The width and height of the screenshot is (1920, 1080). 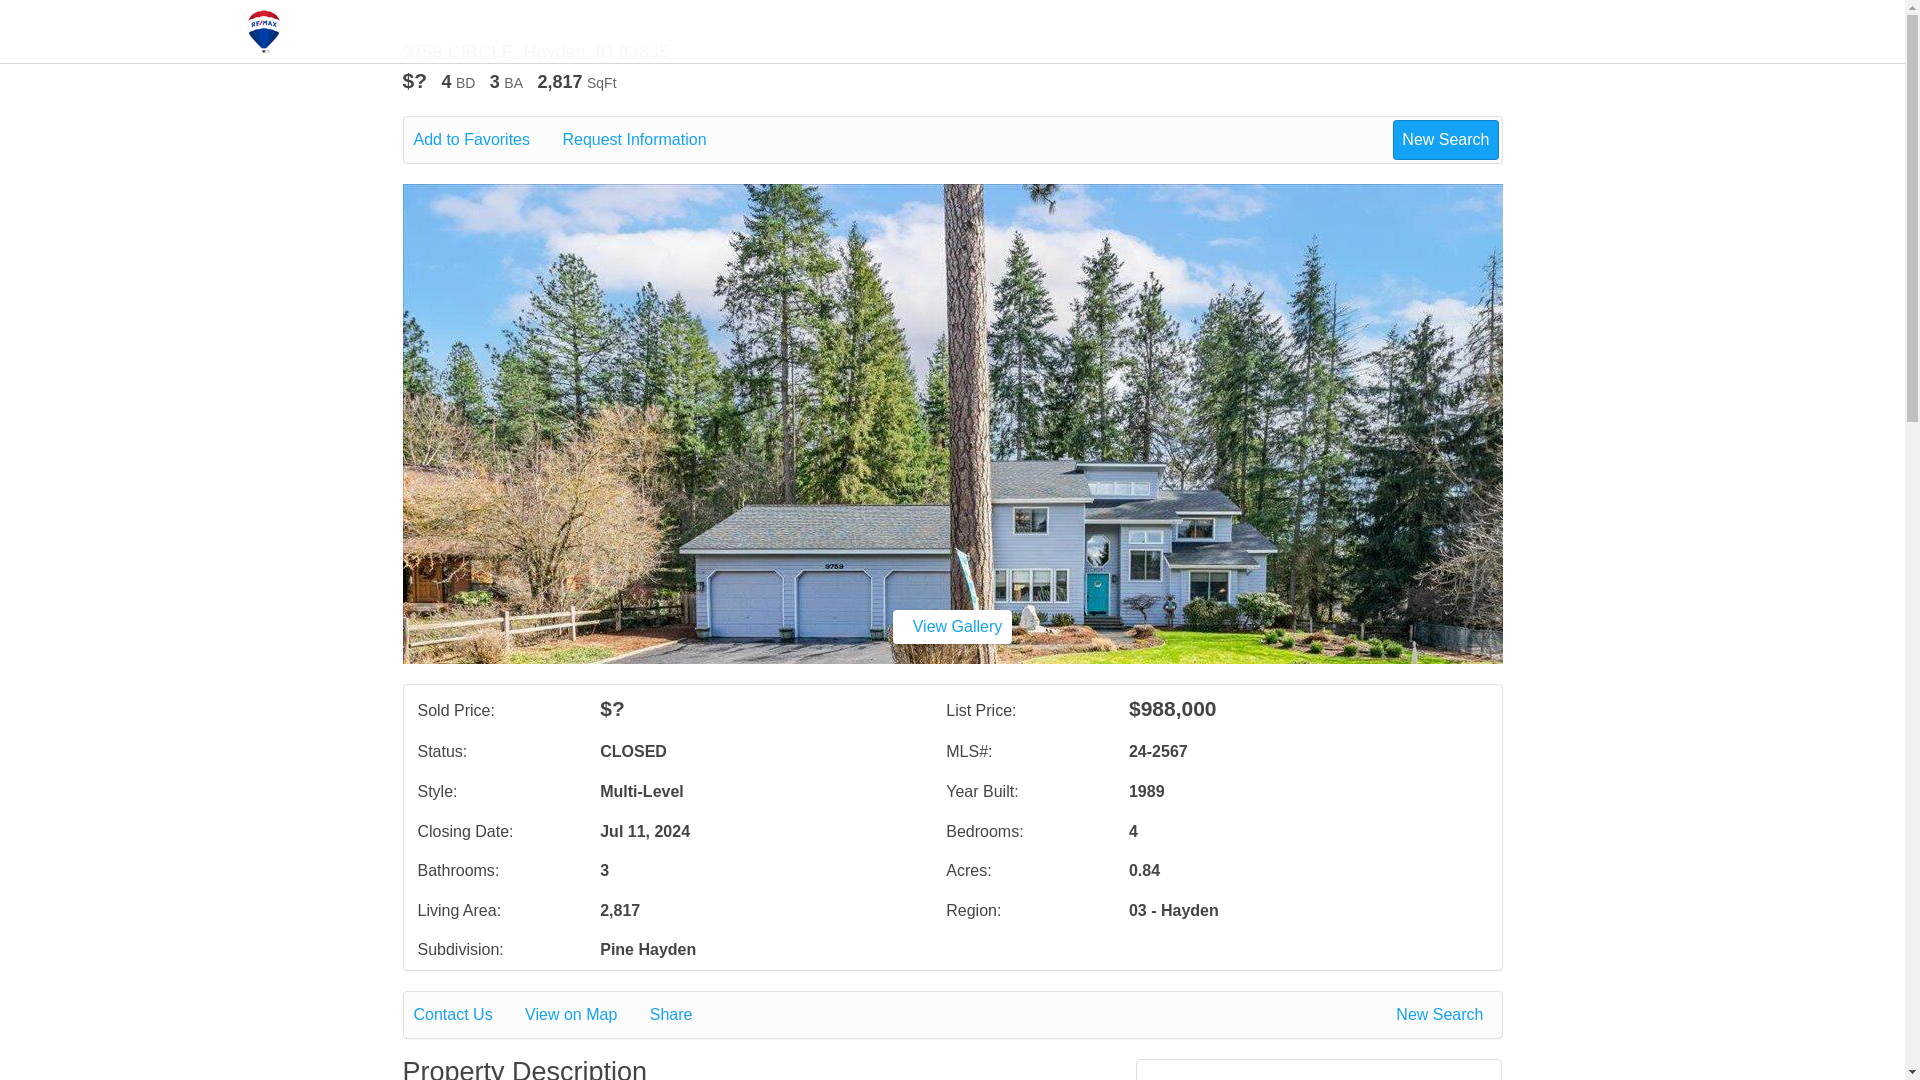 What do you see at coordinates (467, 1015) in the screenshot?
I see `Contact Us` at bounding box center [467, 1015].